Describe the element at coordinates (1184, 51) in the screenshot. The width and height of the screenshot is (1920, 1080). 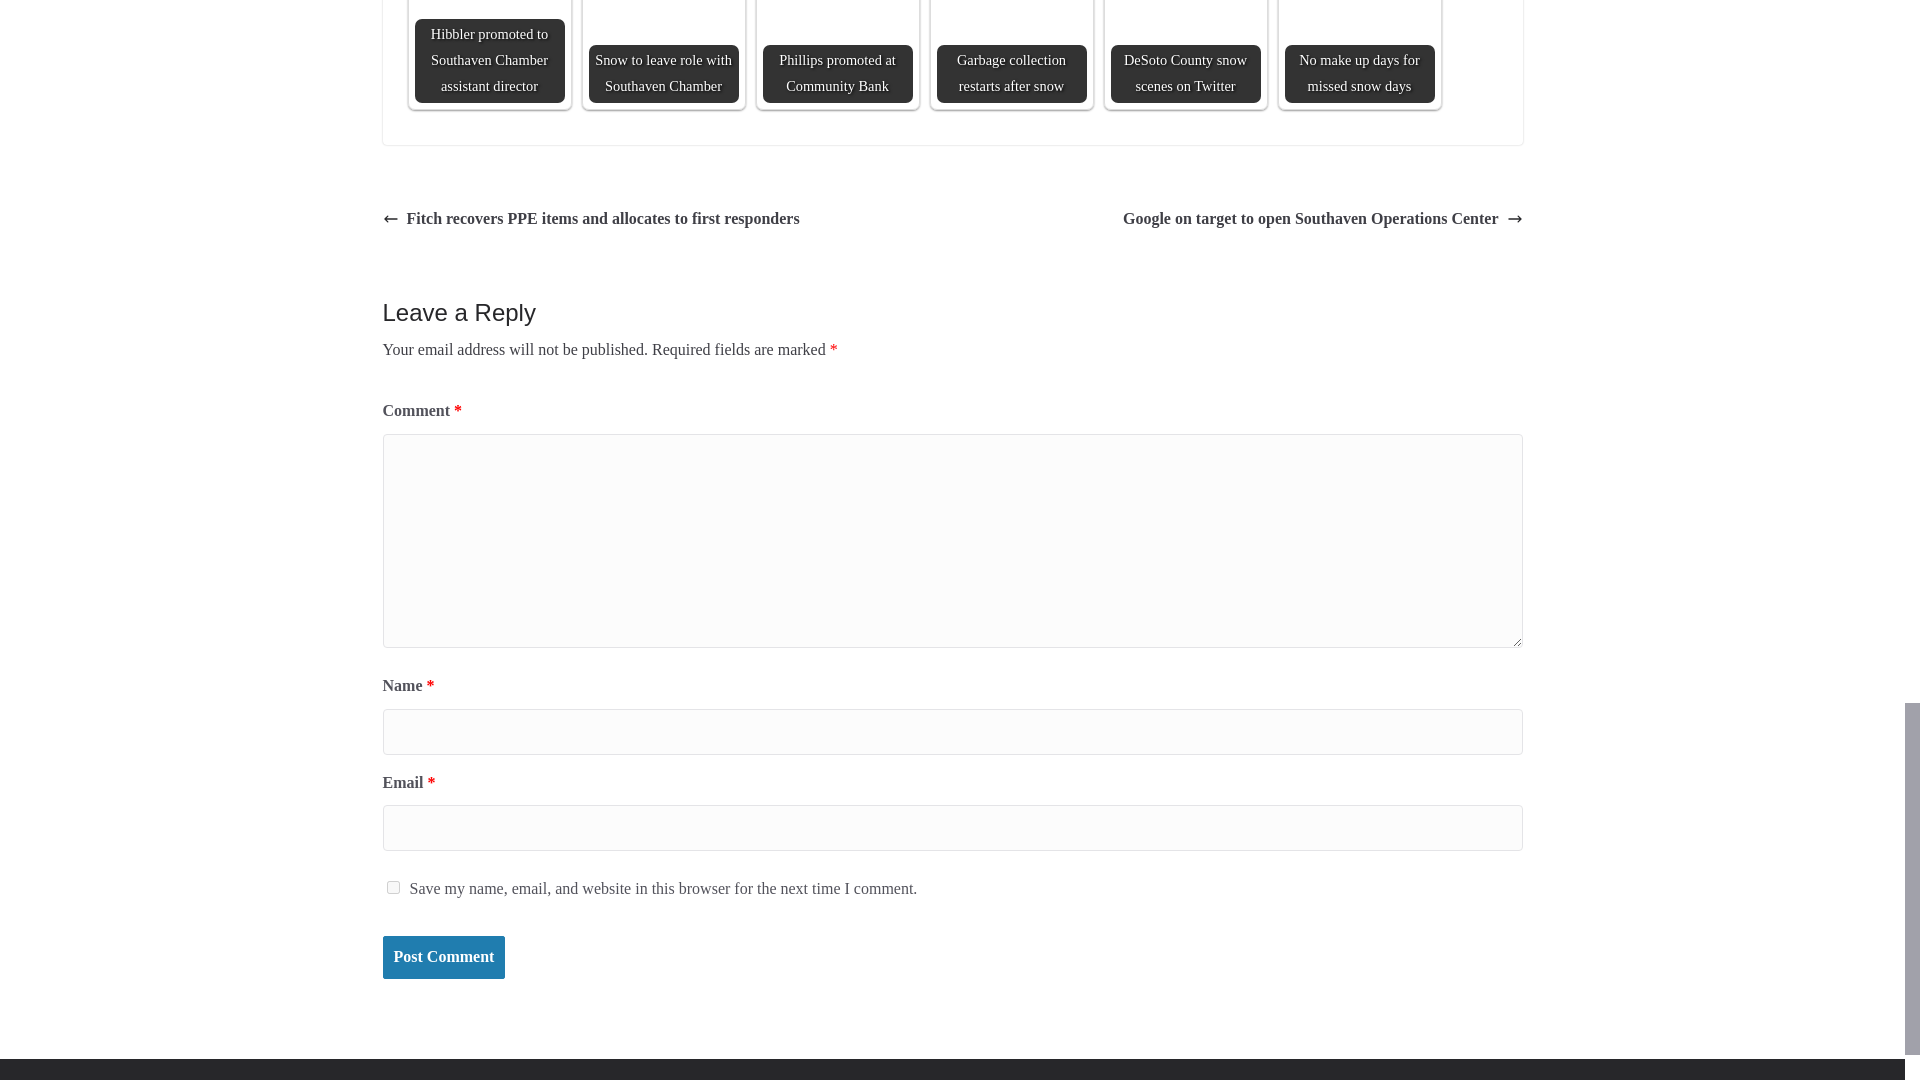
I see `DeSoto County snow scenes on Twitter` at that location.